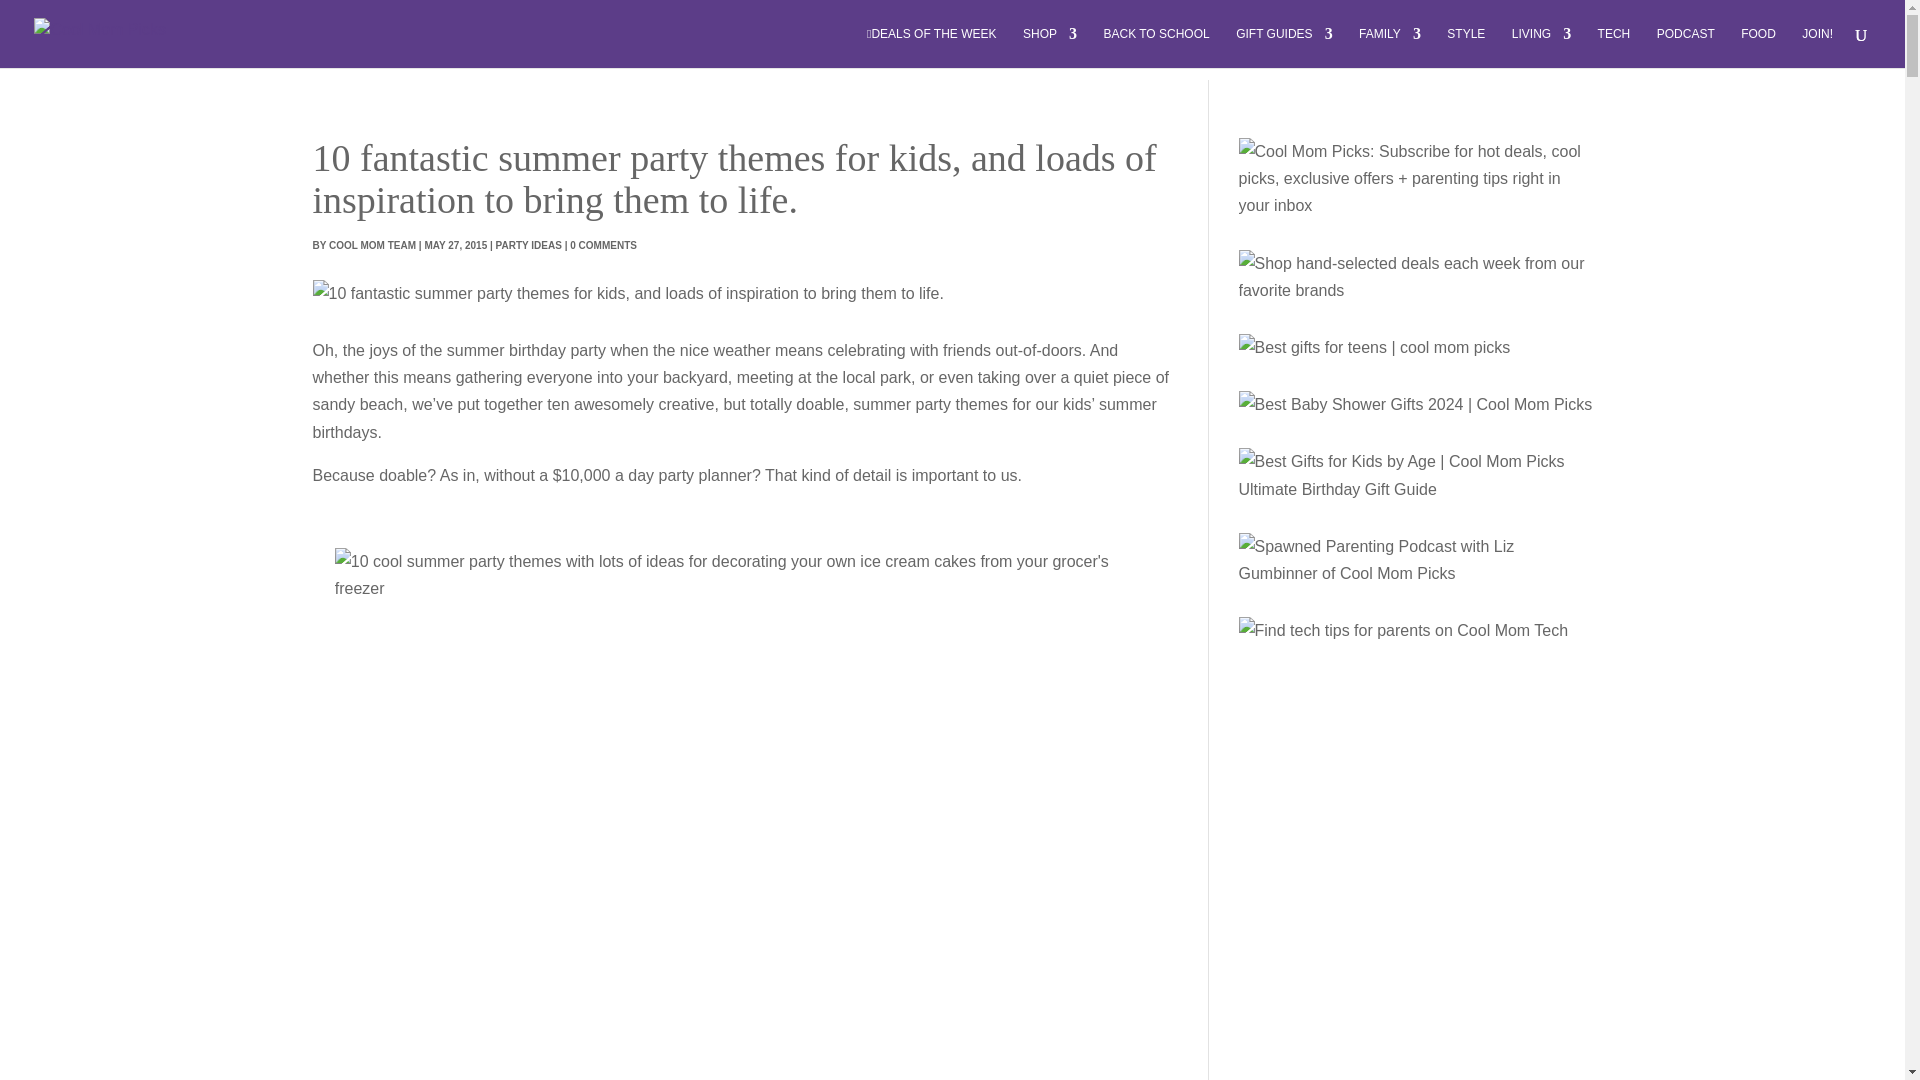  Describe the element at coordinates (1390, 48) in the screenshot. I see `FAMILY` at that location.